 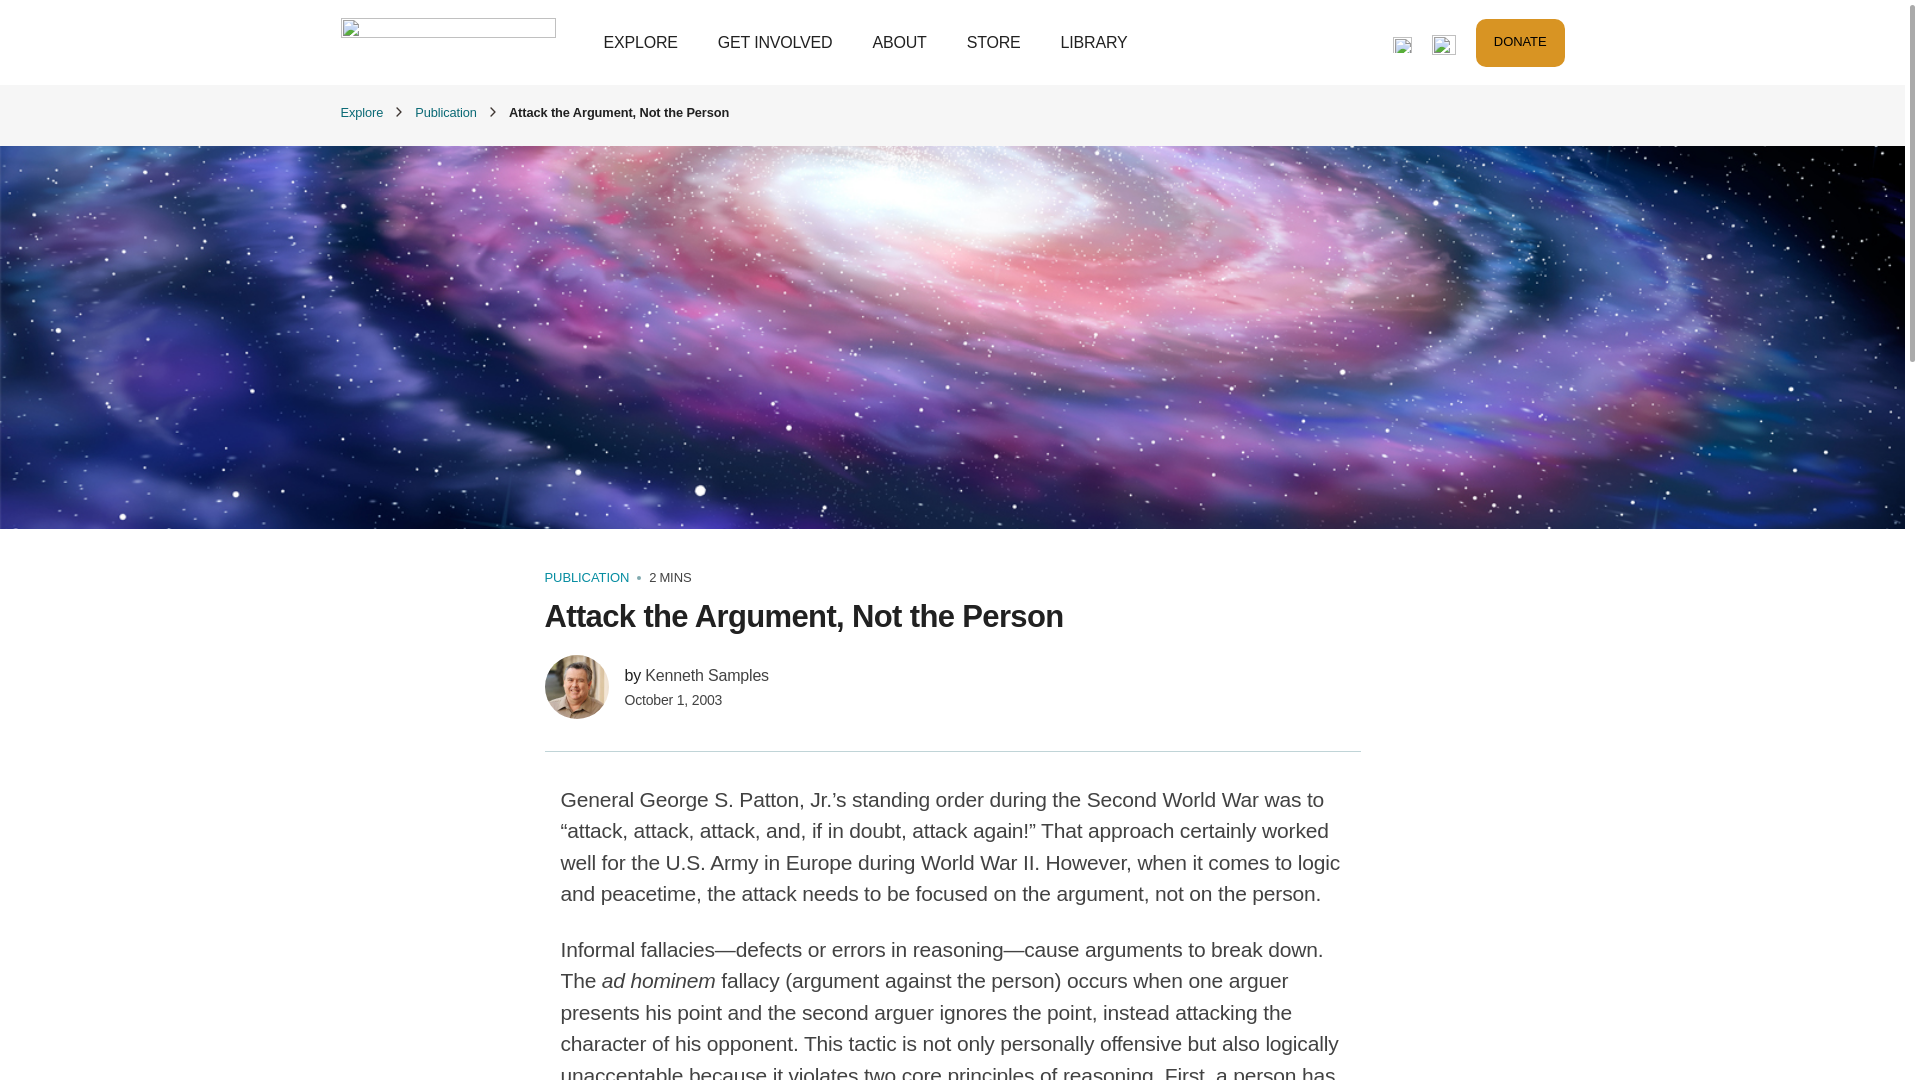 I want to click on DONATE, so click(x=1520, y=42).